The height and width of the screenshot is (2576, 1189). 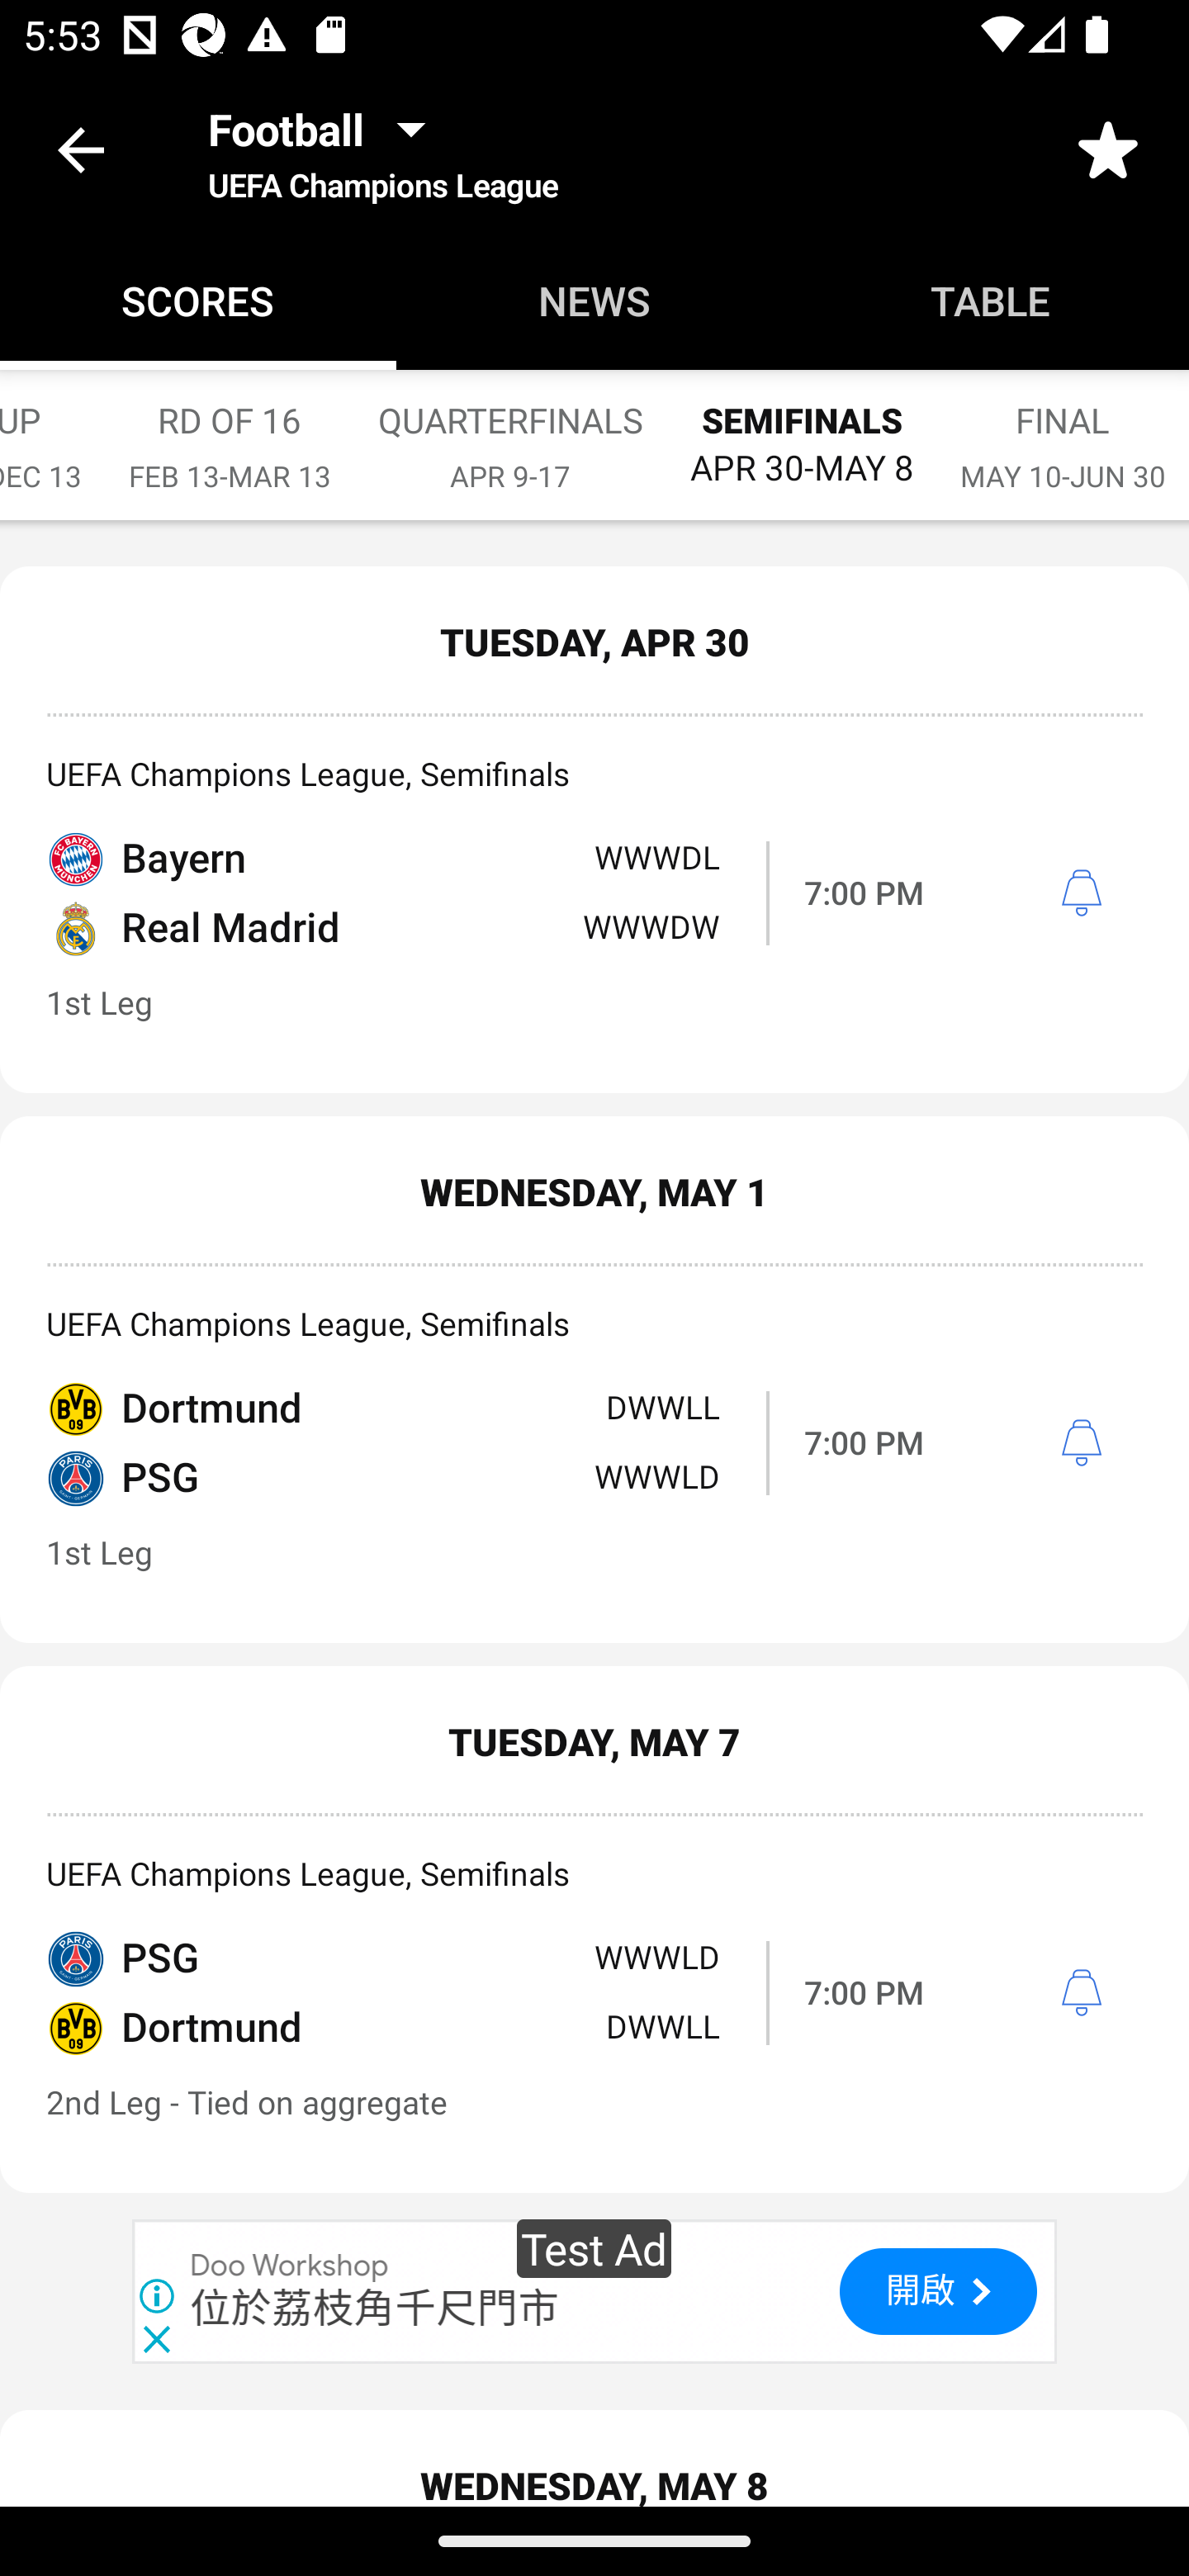 What do you see at coordinates (594, 641) in the screenshot?
I see `TUESDAY, APR 30` at bounding box center [594, 641].